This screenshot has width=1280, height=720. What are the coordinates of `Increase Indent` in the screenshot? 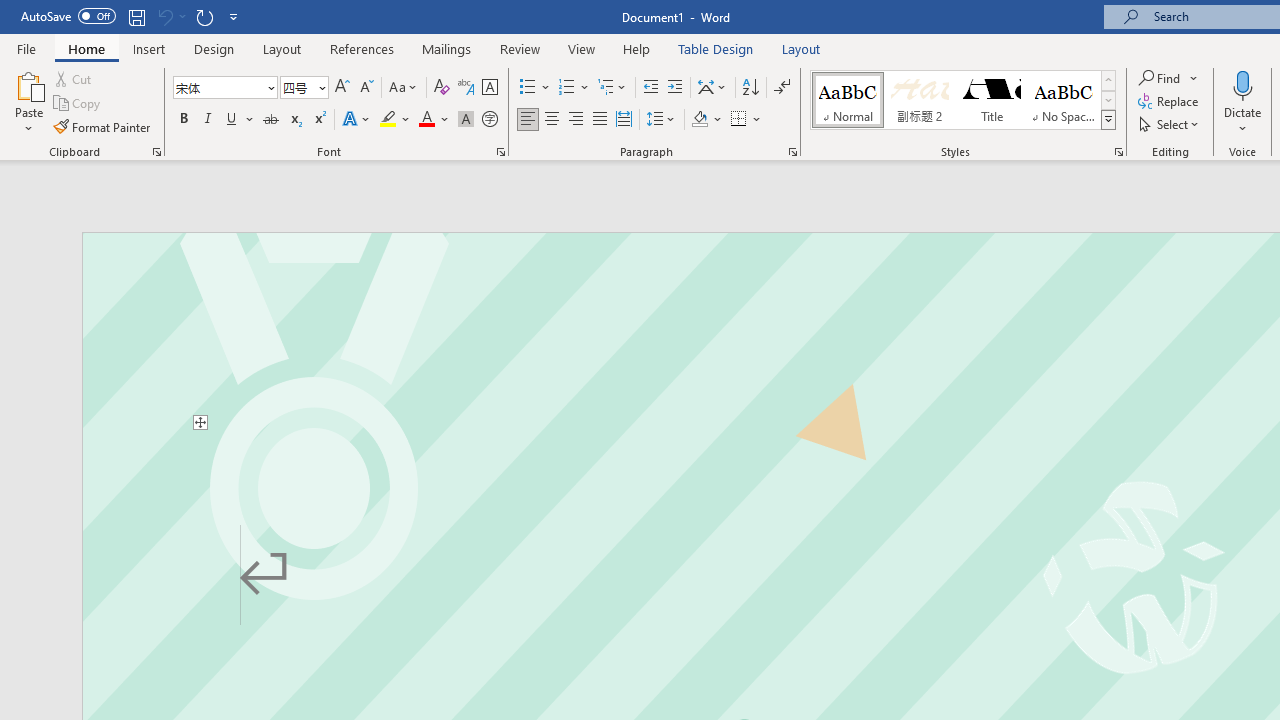 It's located at (675, 88).